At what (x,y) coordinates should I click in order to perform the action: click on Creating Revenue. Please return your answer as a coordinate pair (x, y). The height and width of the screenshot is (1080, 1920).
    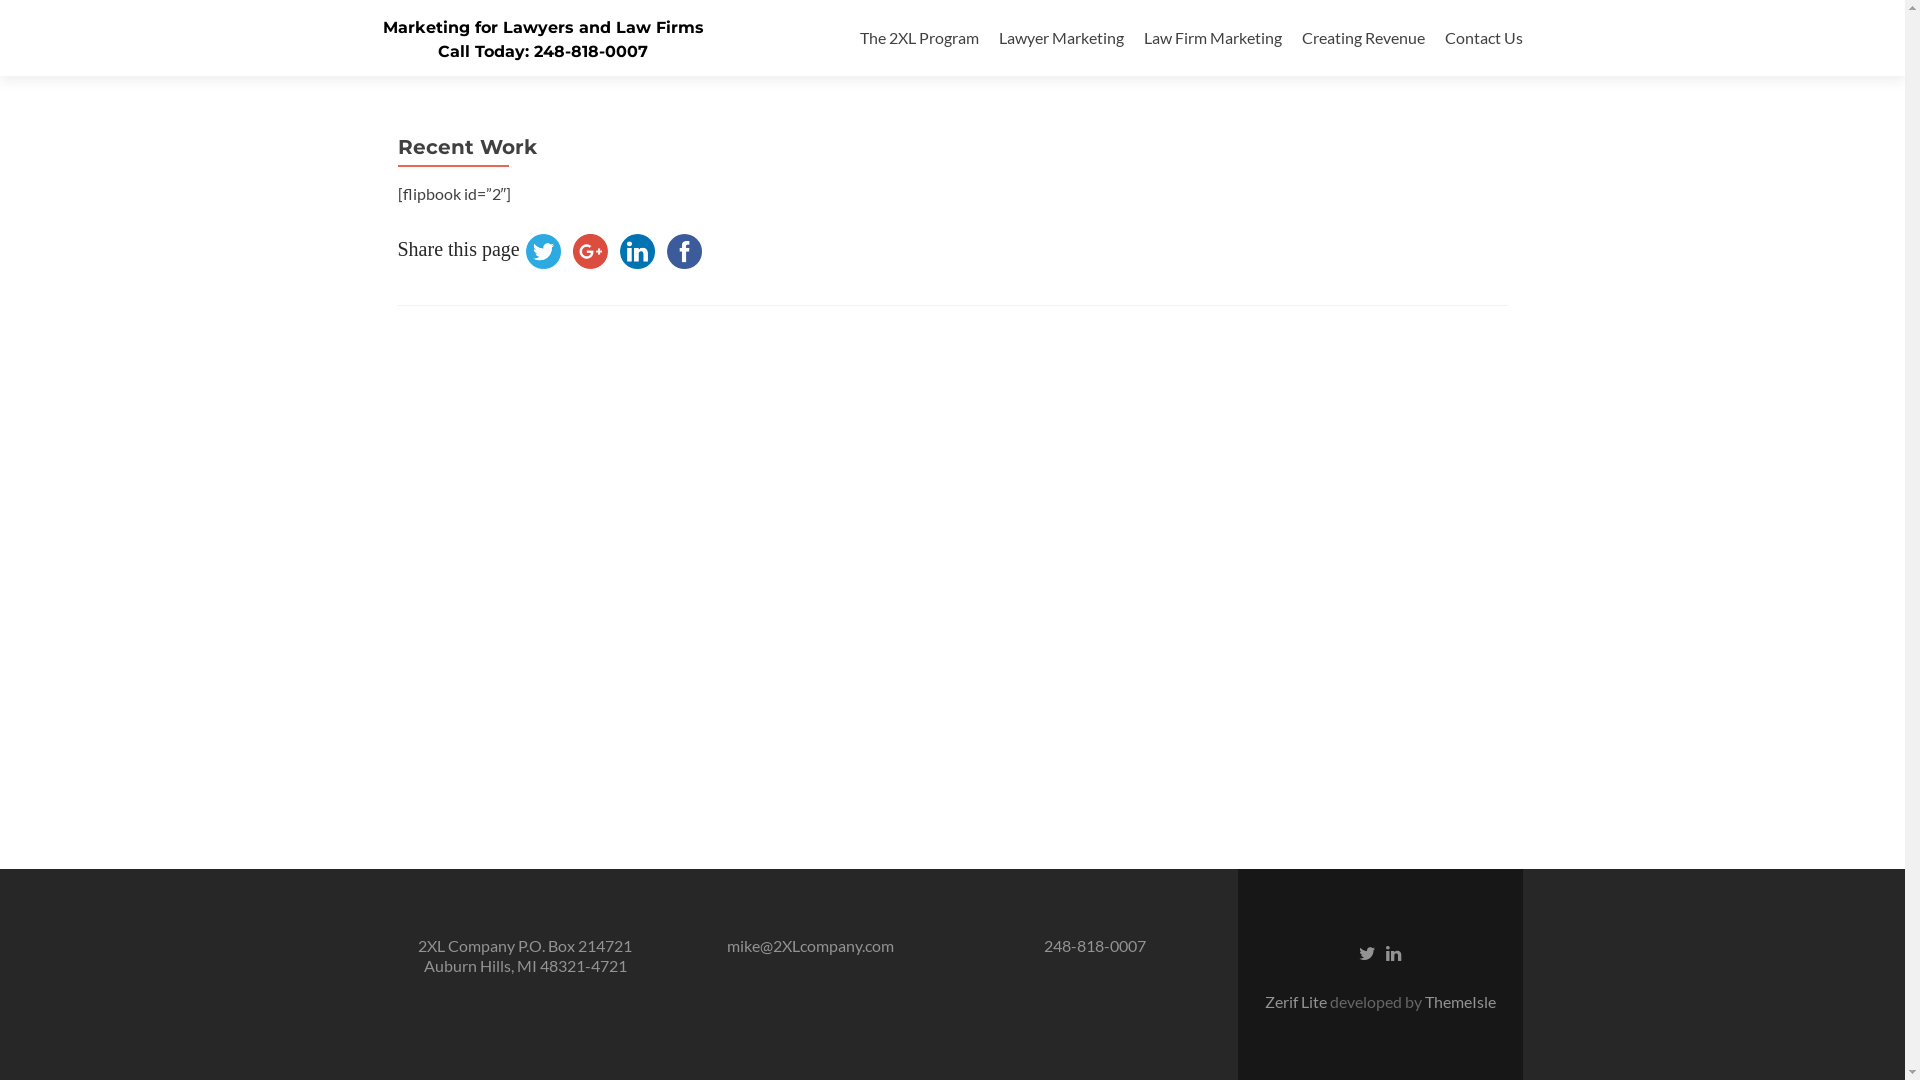
    Looking at the image, I should click on (1364, 38).